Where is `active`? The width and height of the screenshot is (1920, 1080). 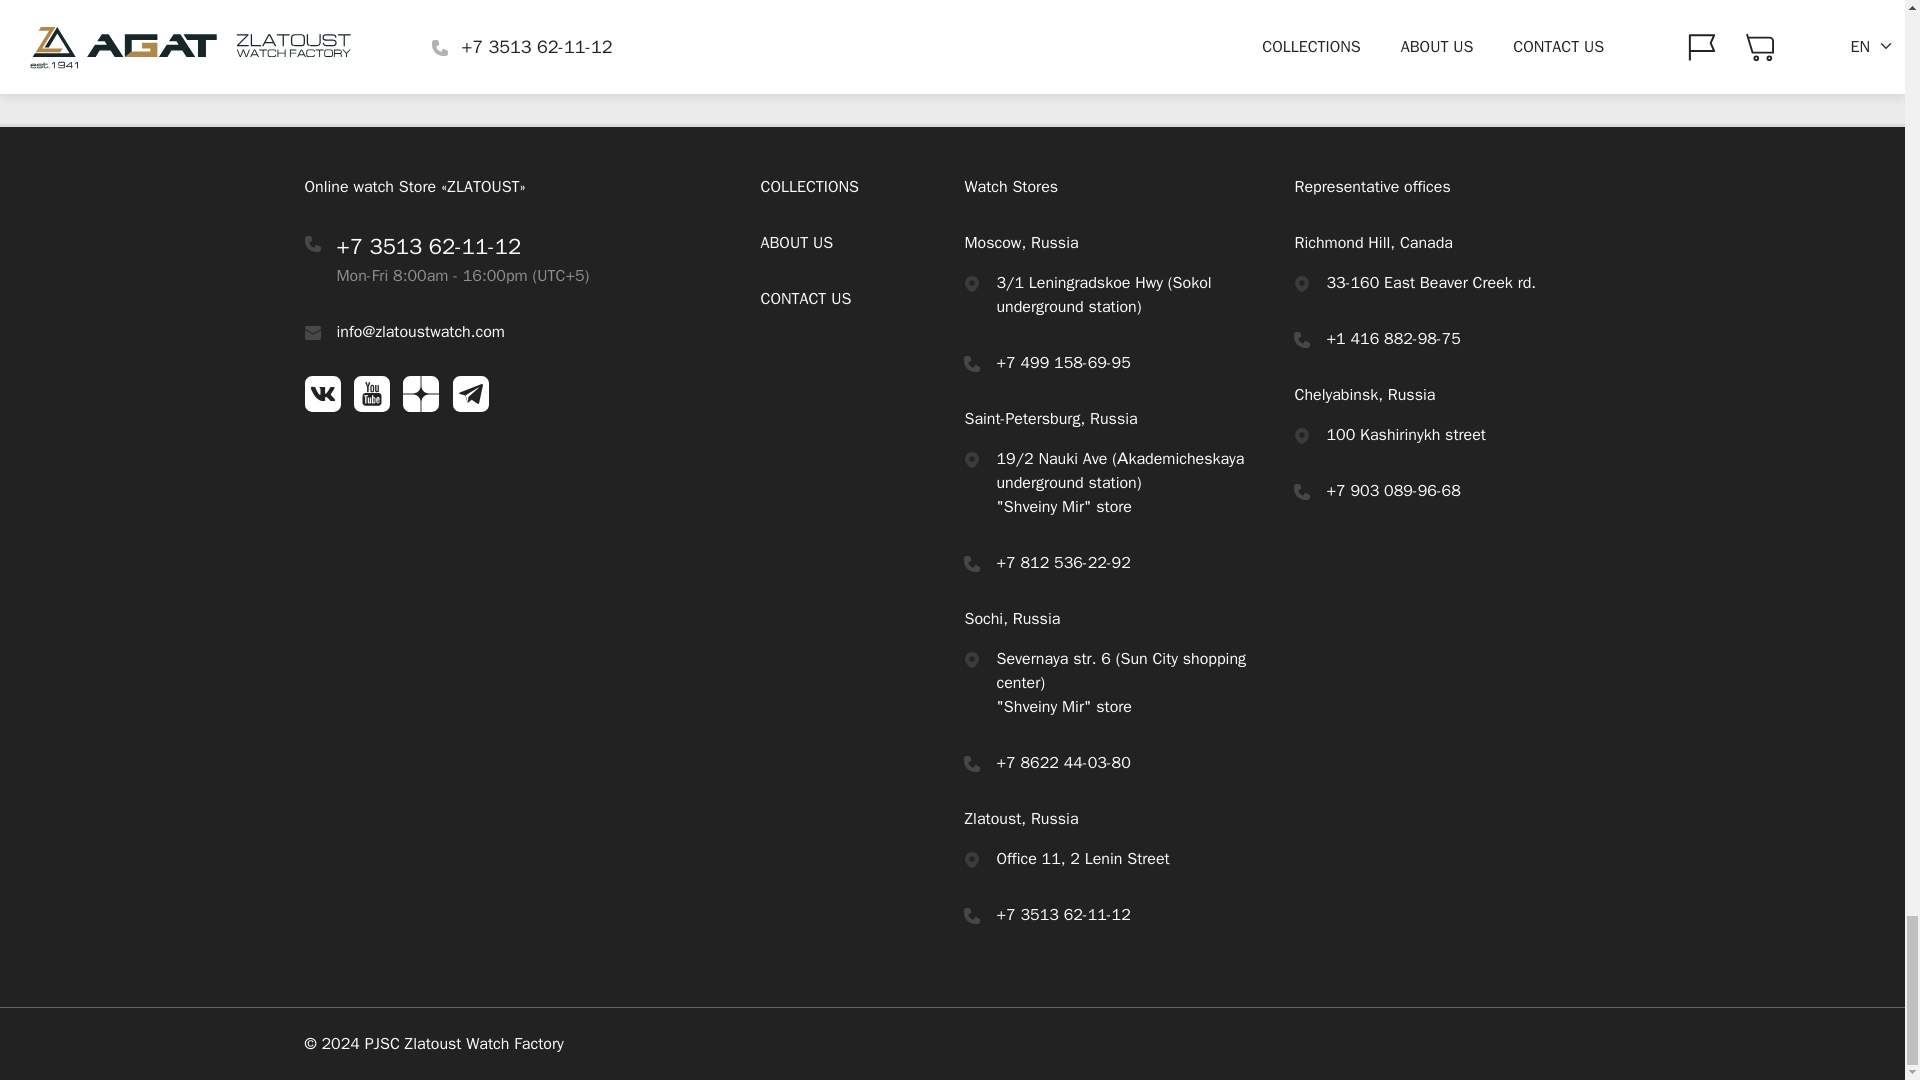 active is located at coordinates (971, 284).